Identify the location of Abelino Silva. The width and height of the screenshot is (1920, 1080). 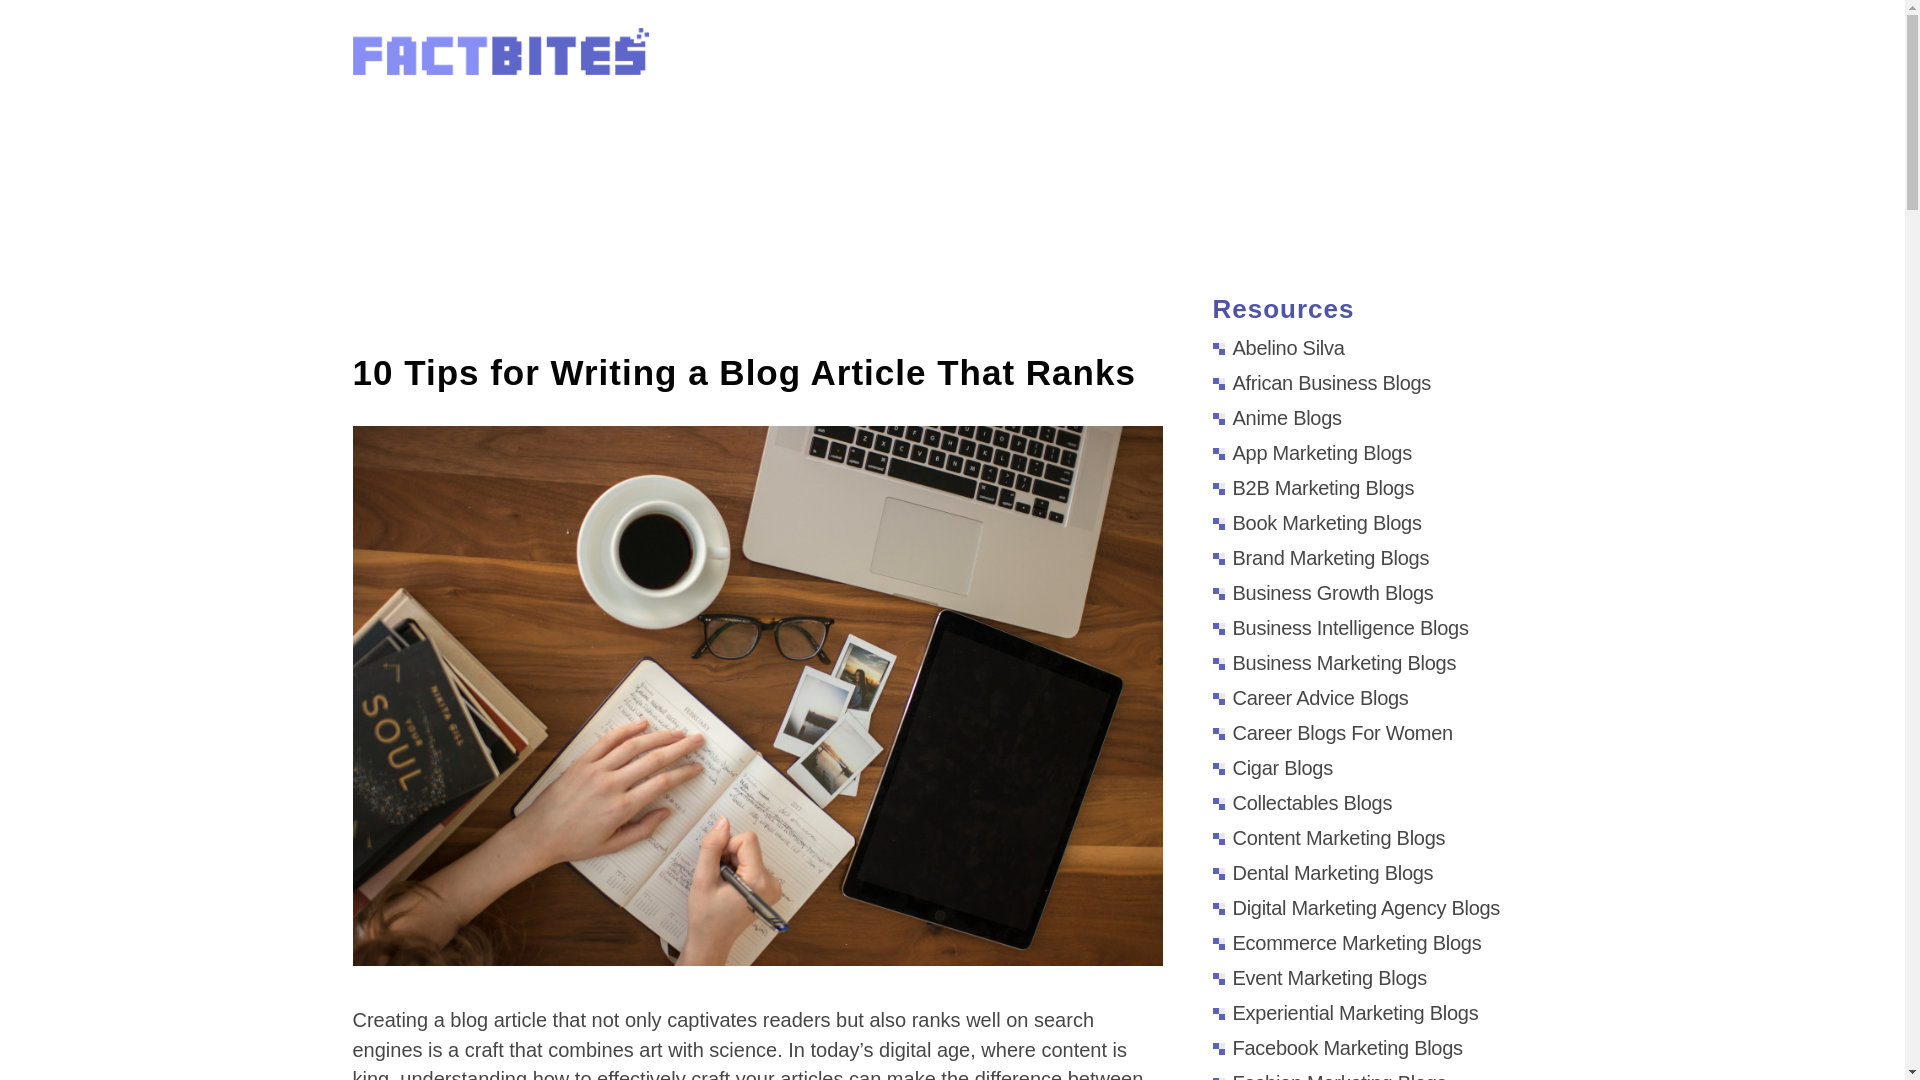
(1278, 347).